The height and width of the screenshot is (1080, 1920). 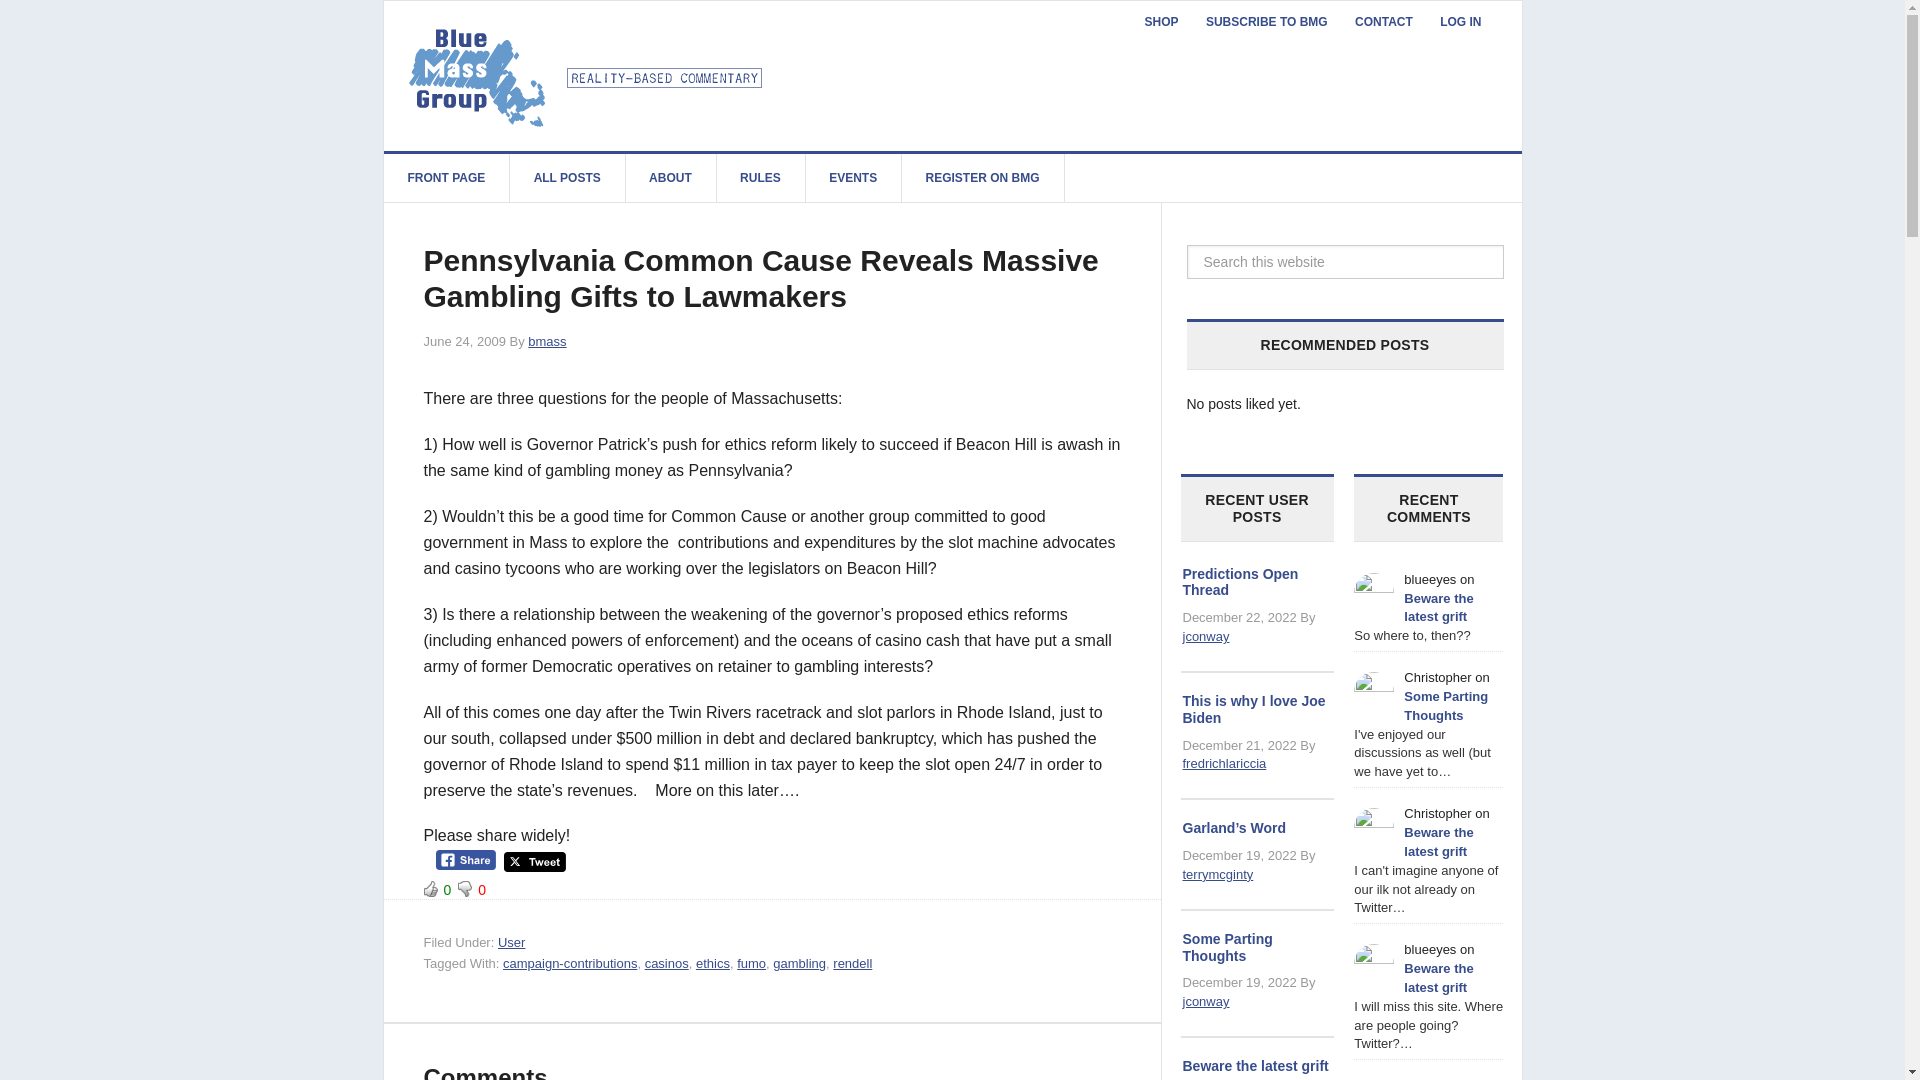 I want to click on EVENTS, so click(x=853, y=178).